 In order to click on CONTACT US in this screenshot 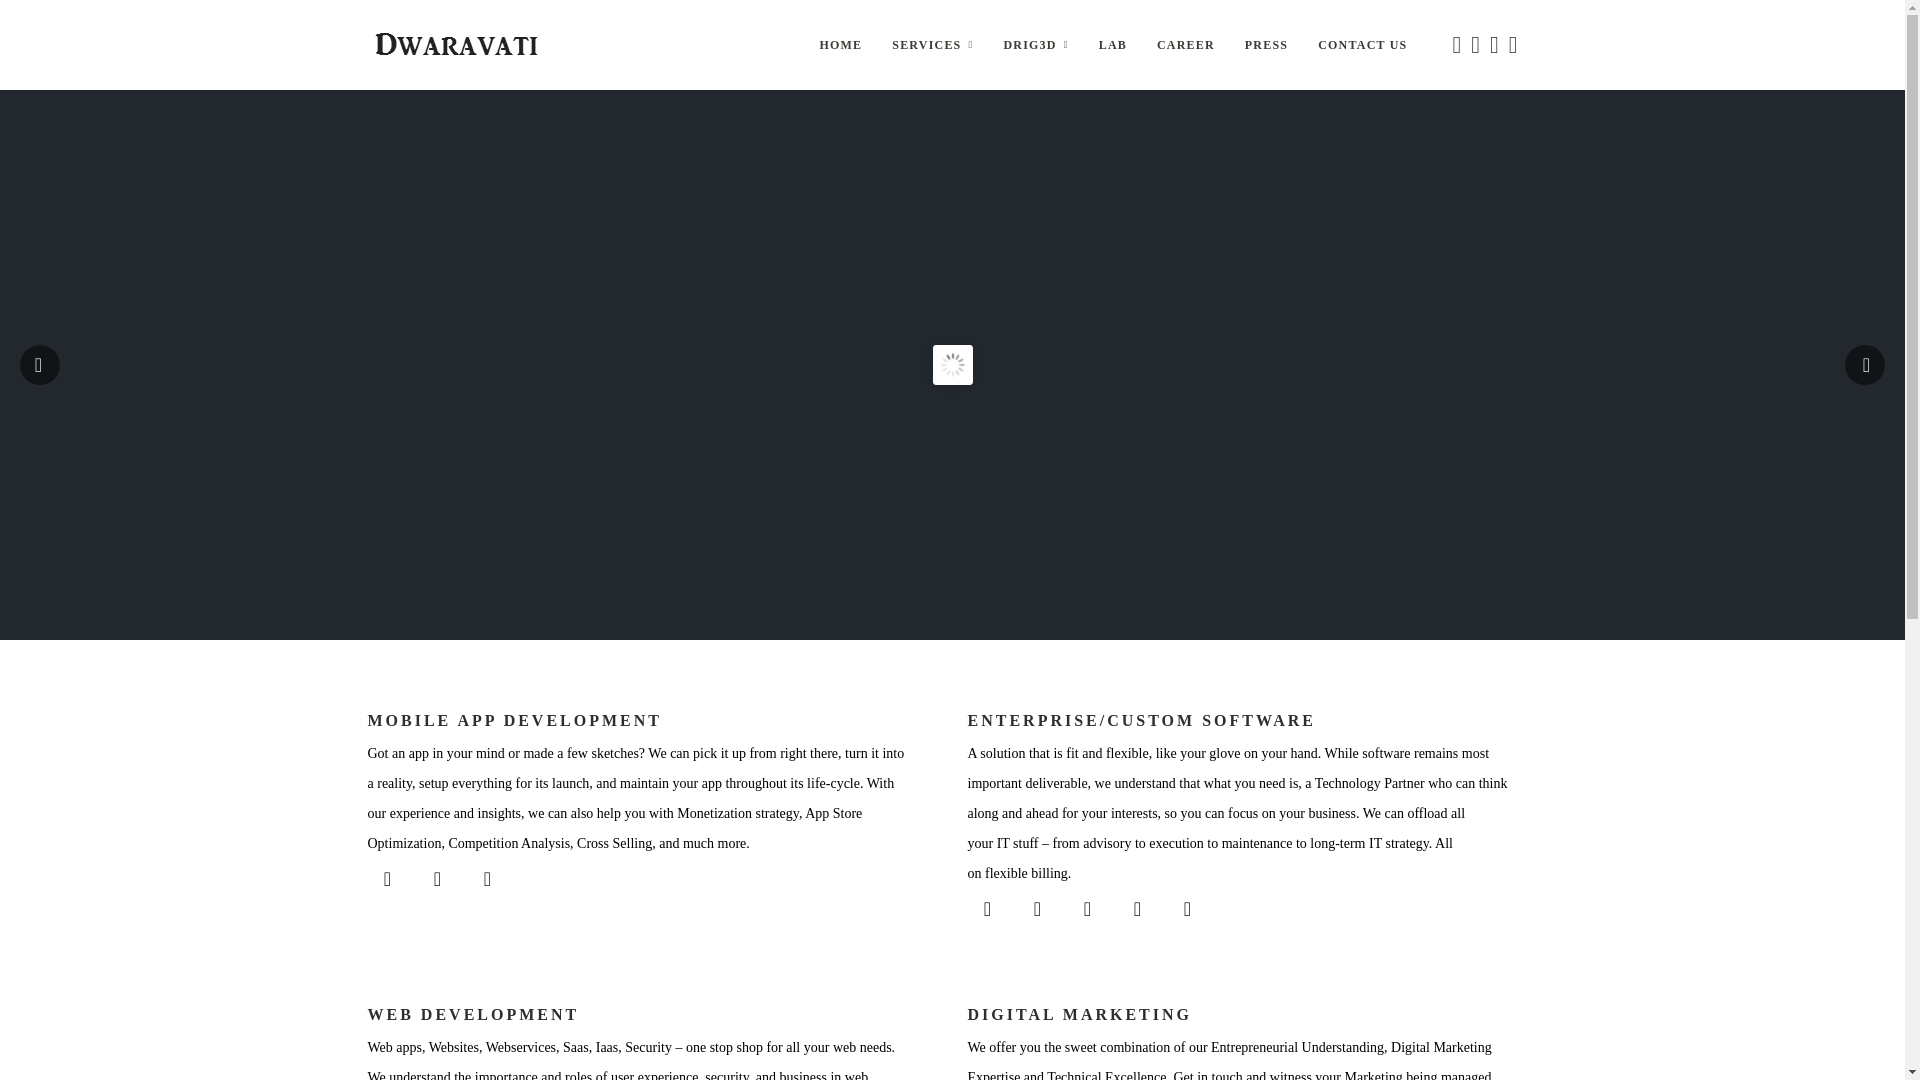, I will do `click(1362, 44)`.